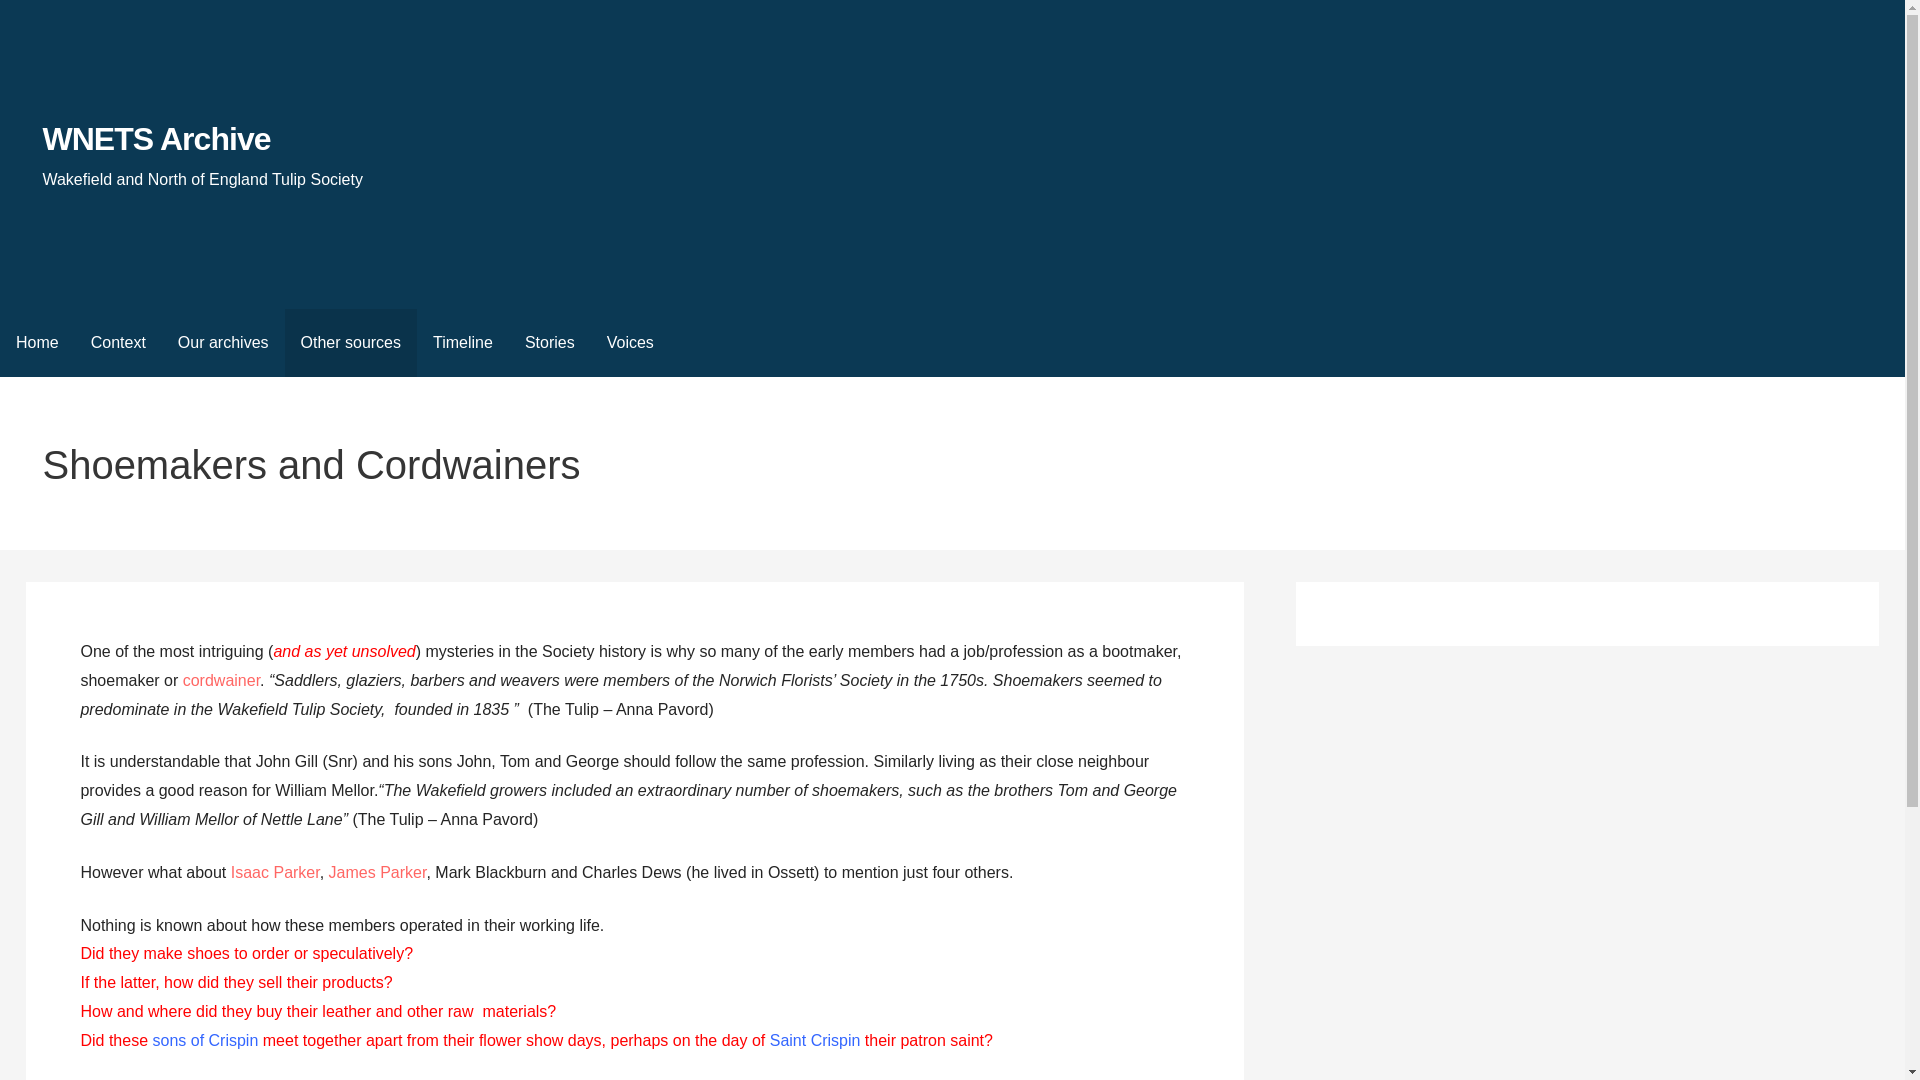 This screenshot has height=1080, width=1920. What do you see at coordinates (630, 342) in the screenshot?
I see `Voices` at bounding box center [630, 342].